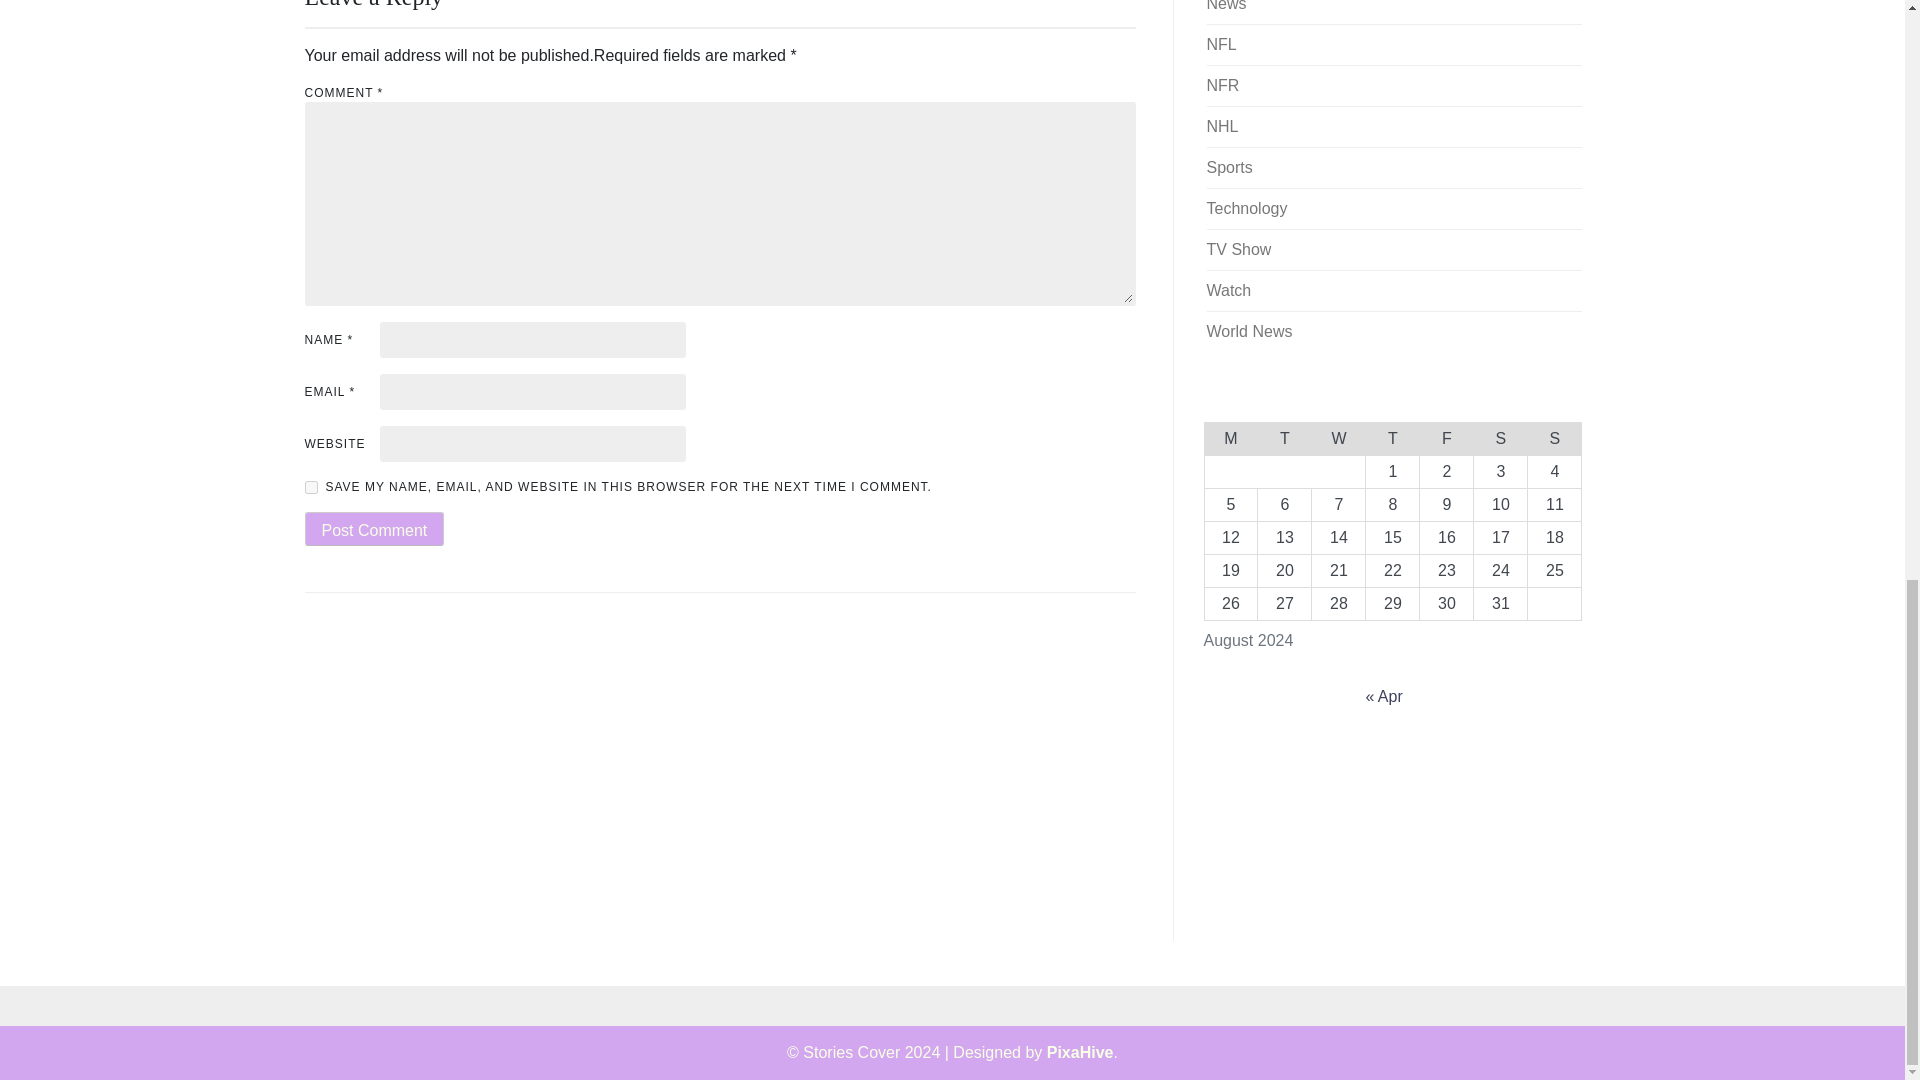  Describe the element at coordinates (1230, 438) in the screenshot. I see `Monday` at that location.